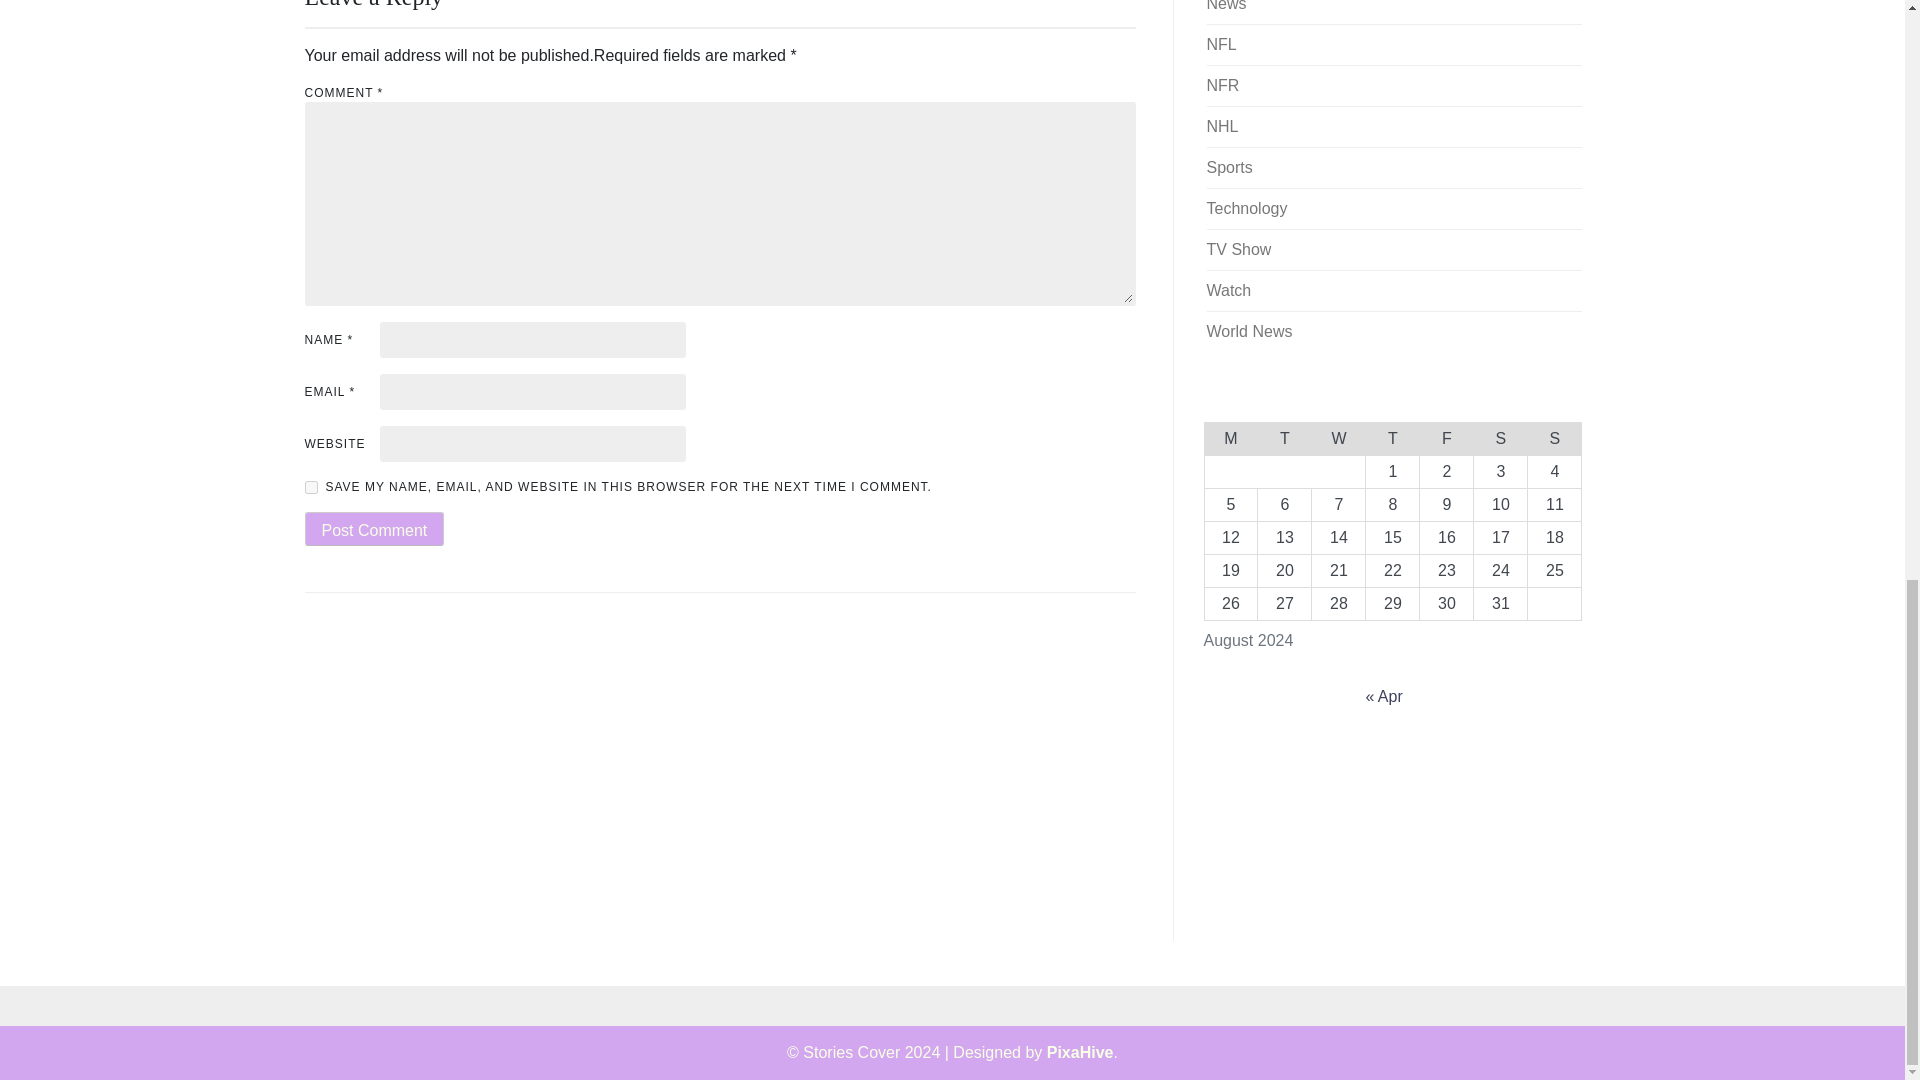  Describe the element at coordinates (1230, 438) in the screenshot. I see `Monday` at that location.